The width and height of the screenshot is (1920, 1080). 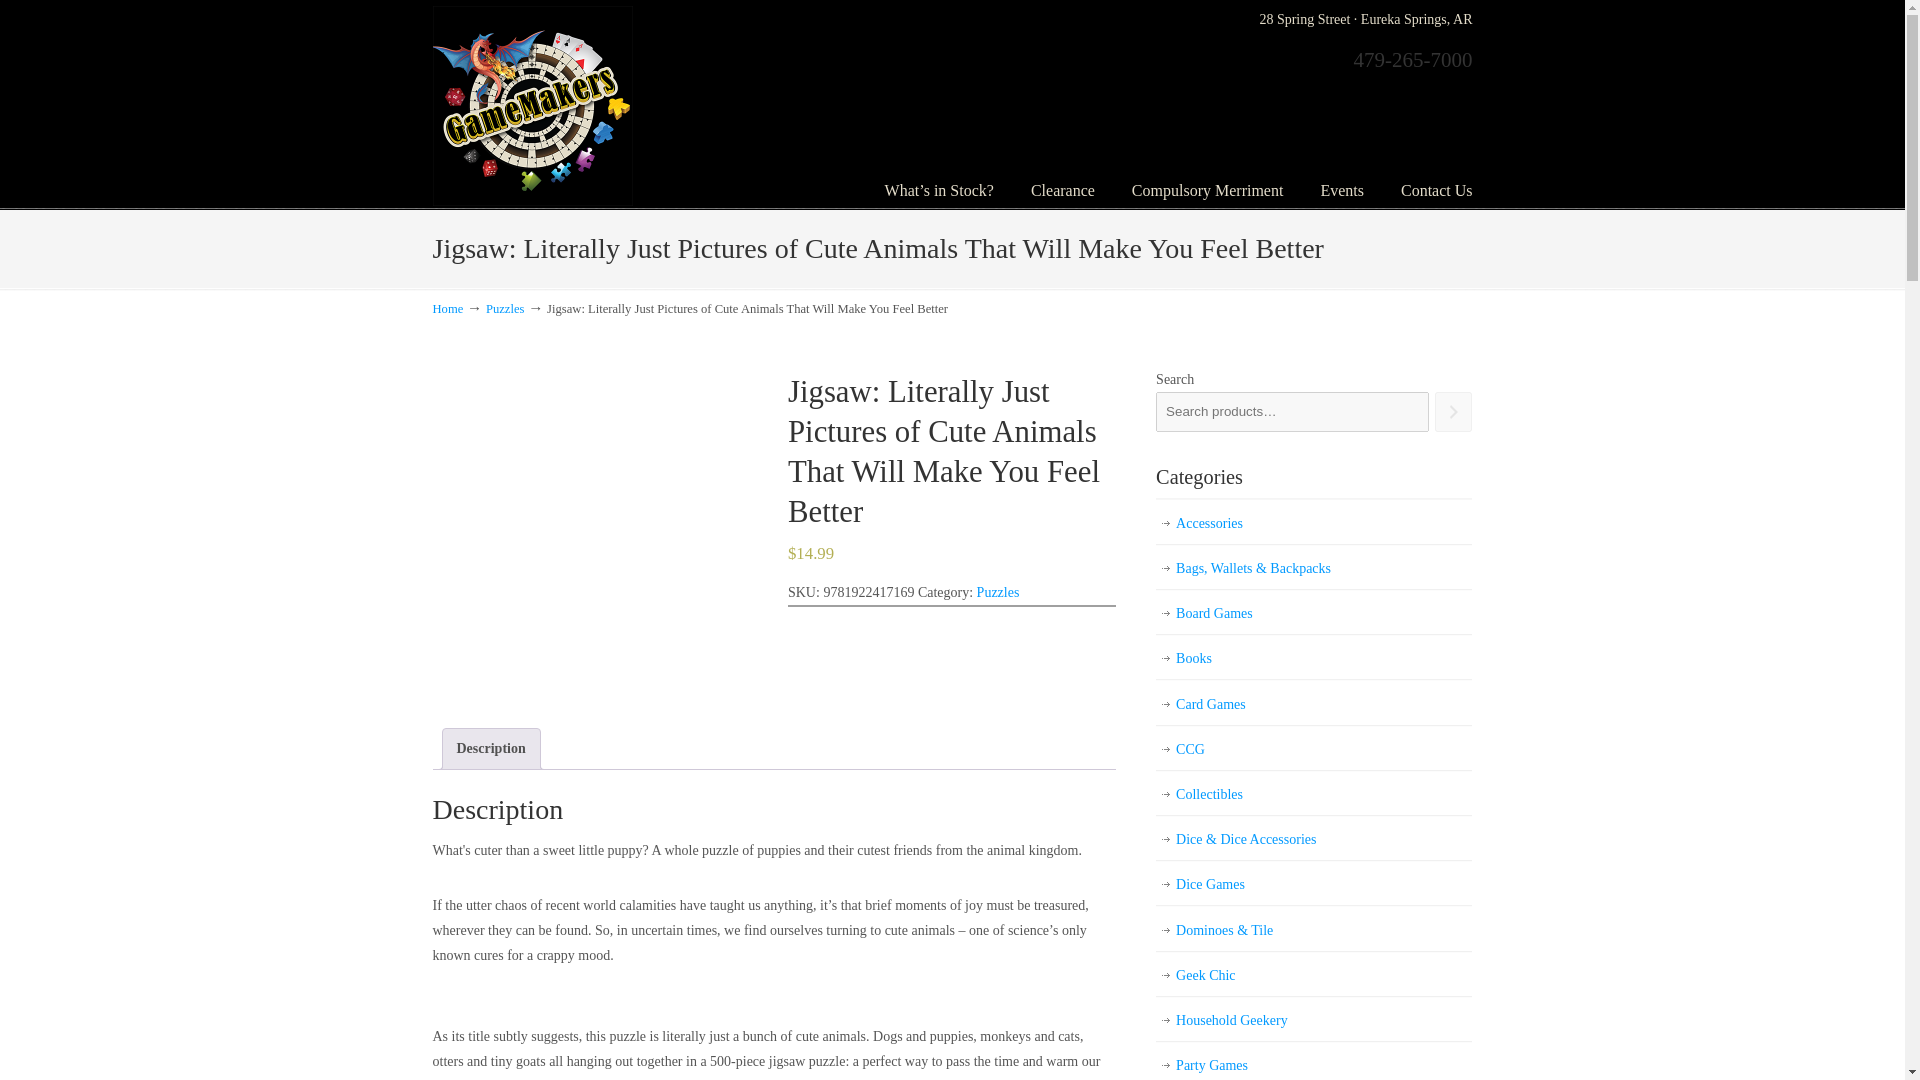 What do you see at coordinates (1314, 794) in the screenshot?
I see `Collectibles` at bounding box center [1314, 794].